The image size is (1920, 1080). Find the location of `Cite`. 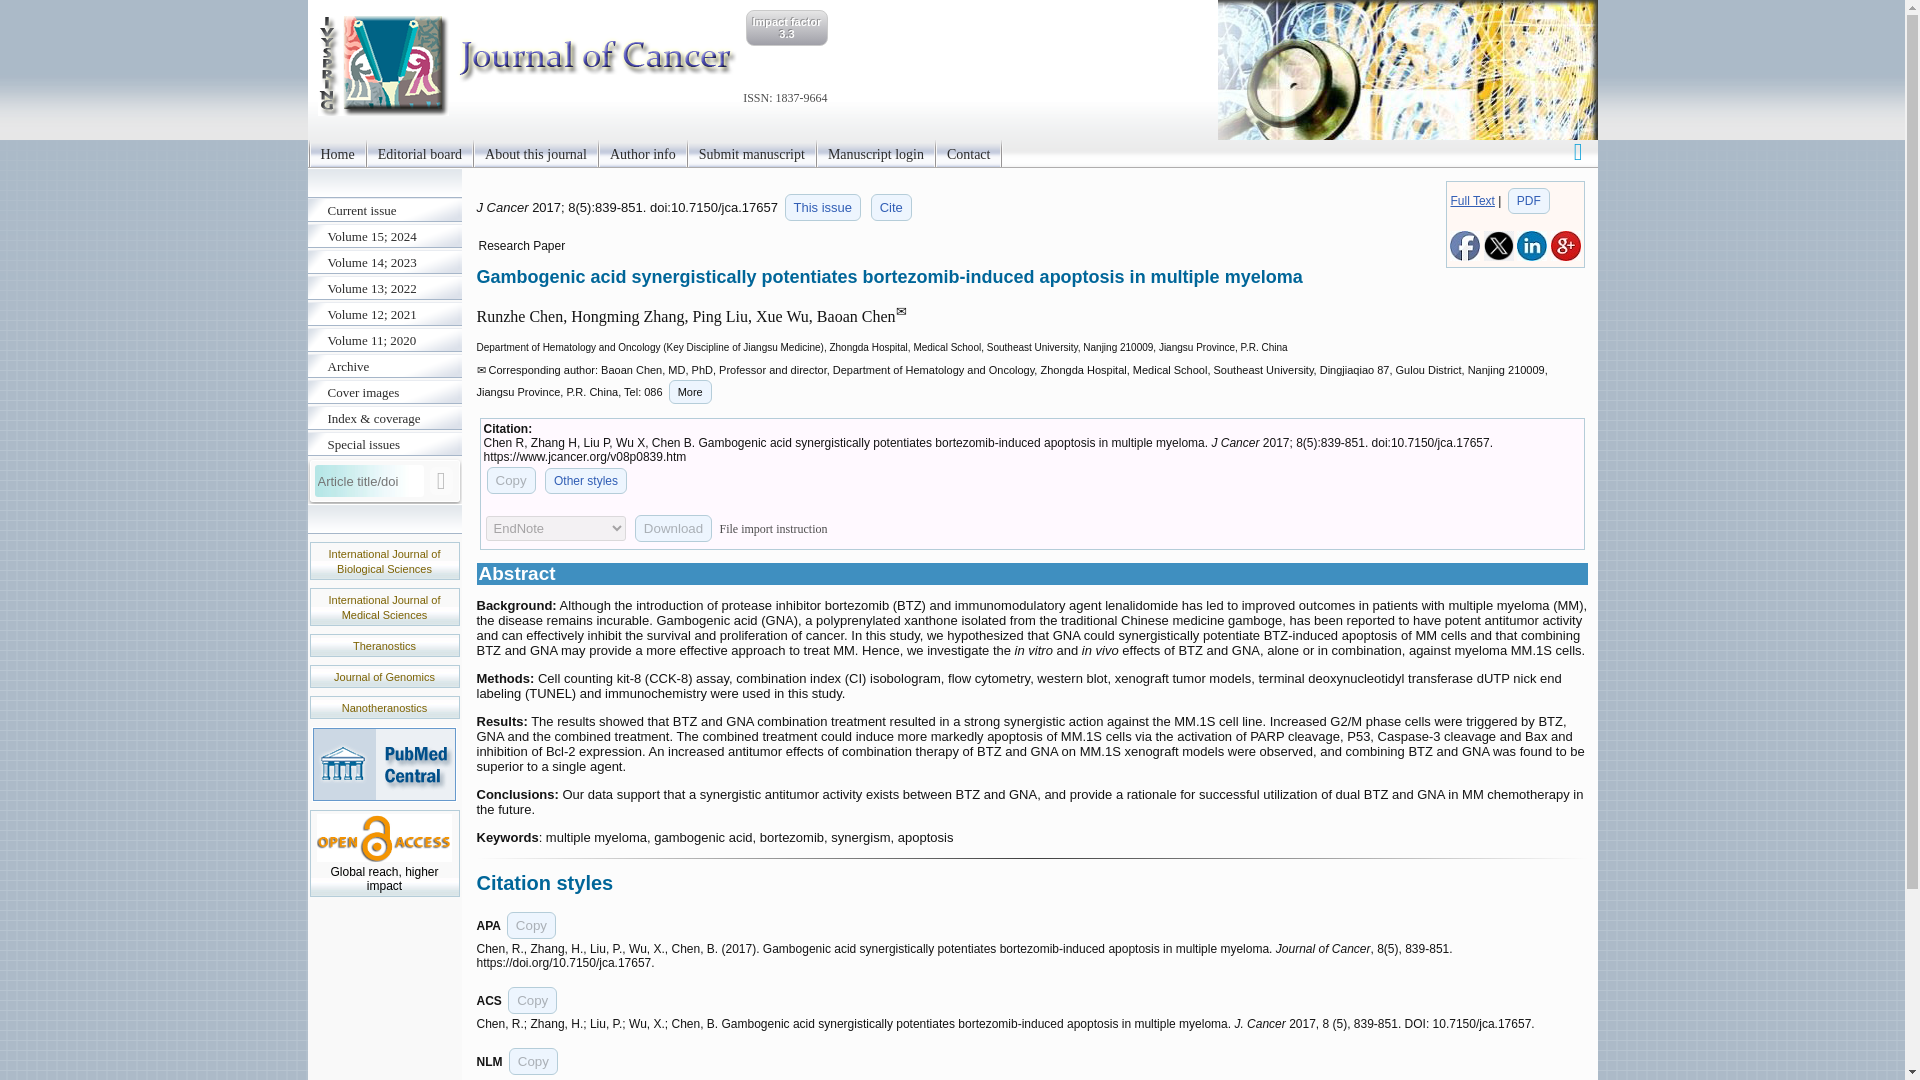

Cite is located at coordinates (892, 208).